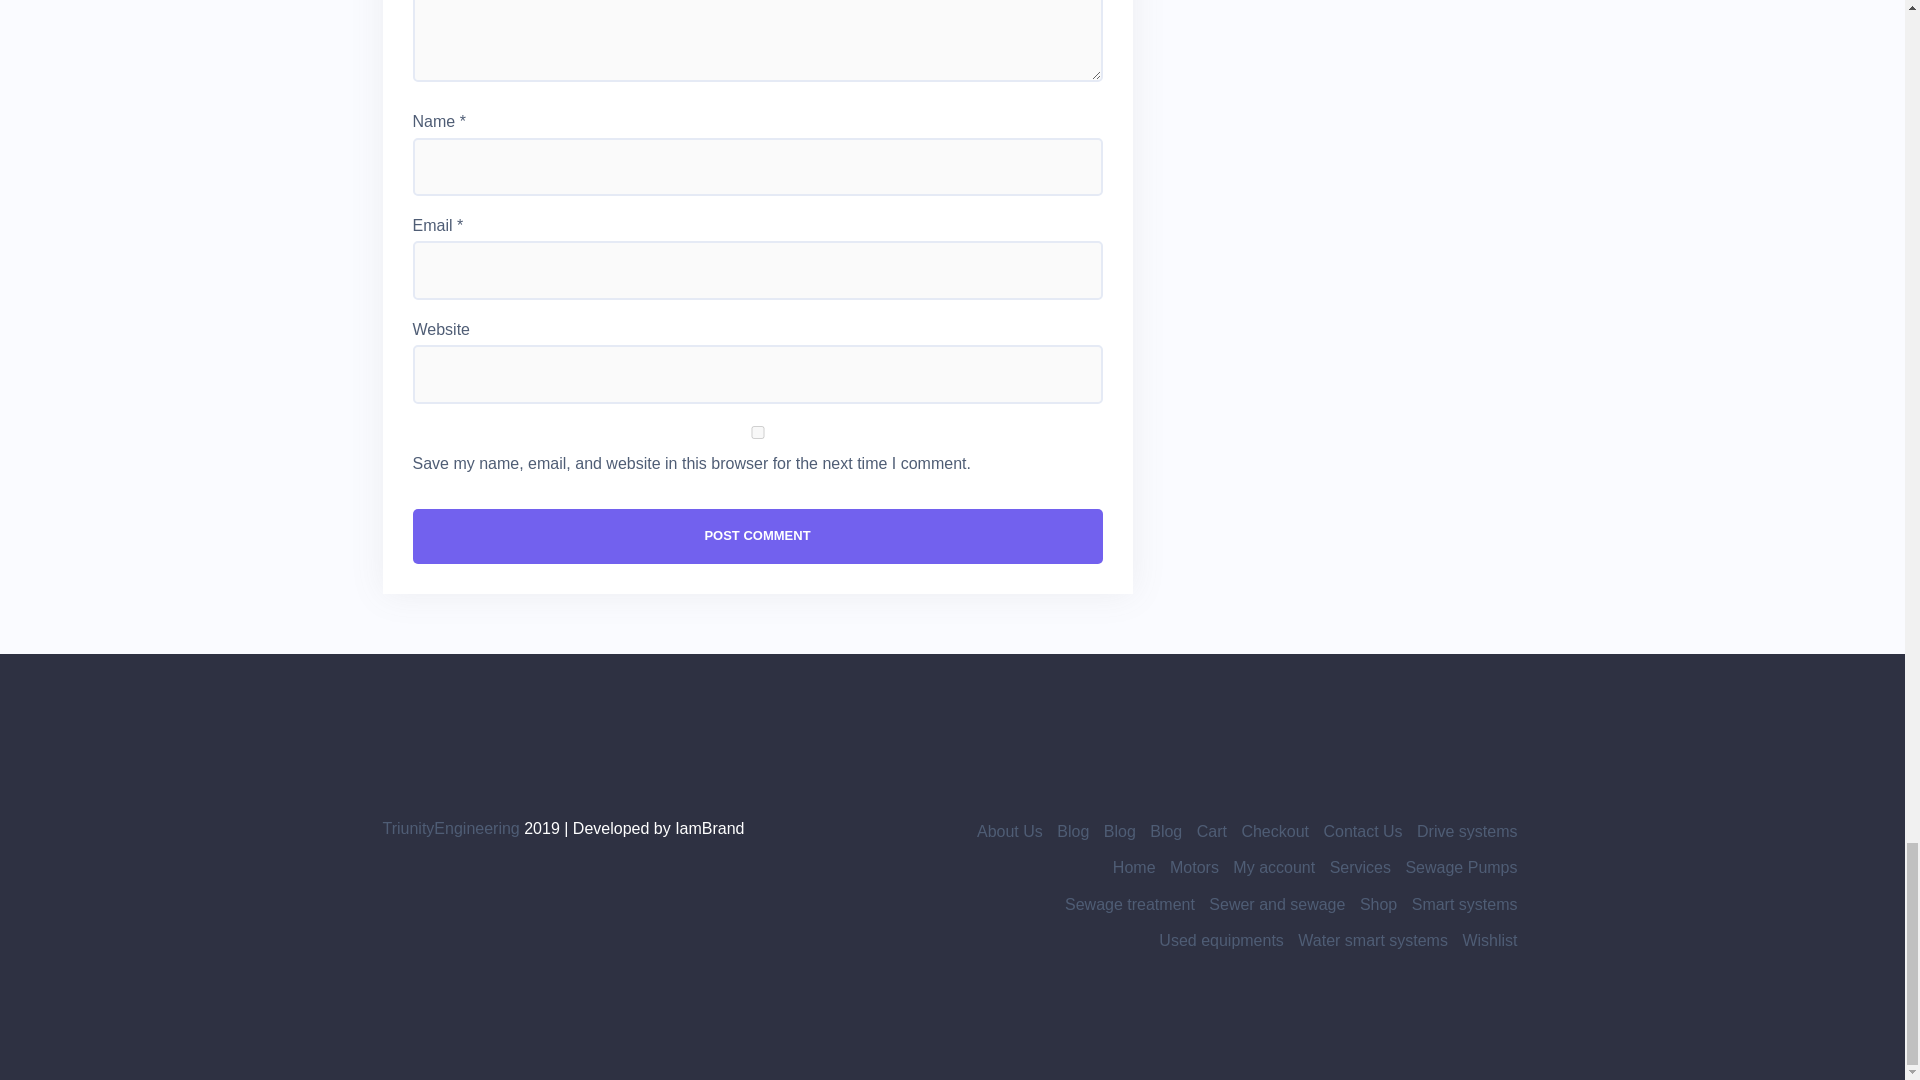 The height and width of the screenshot is (1080, 1920). I want to click on TriunityEngineering, so click(450, 828).